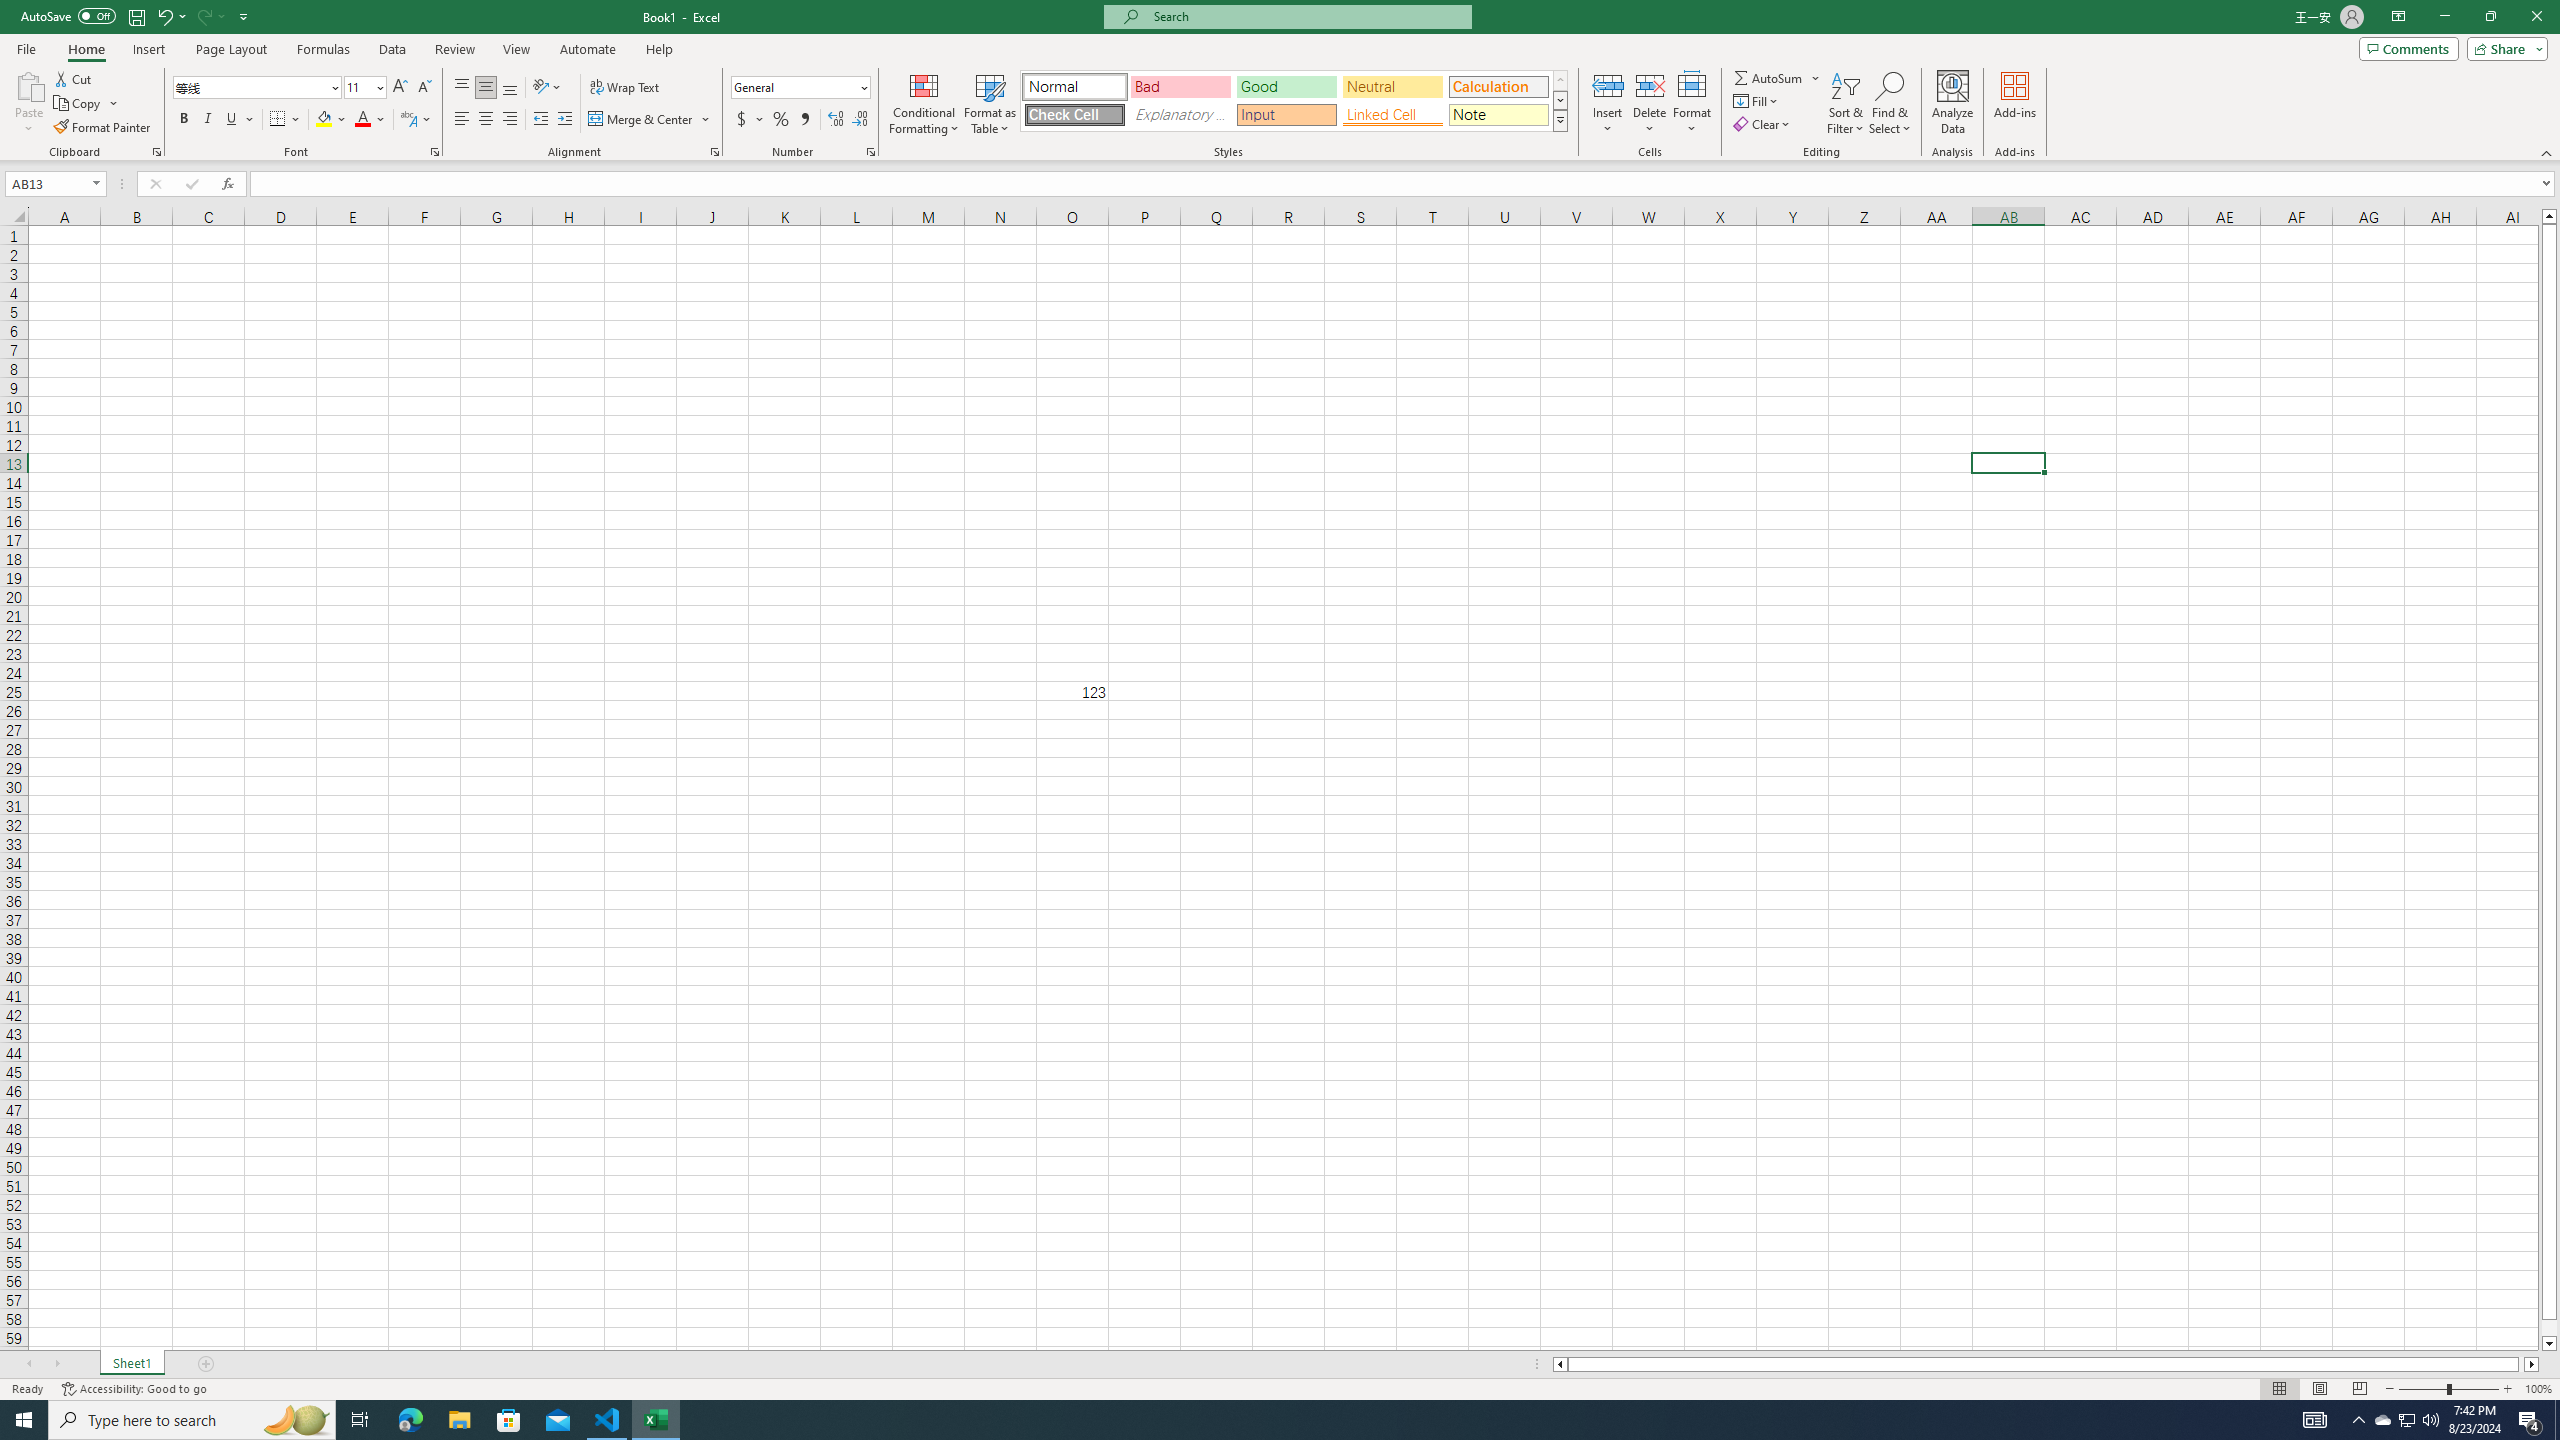  What do you see at coordinates (68, 16) in the screenshot?
I see `AutoSave` at bounding box center [68, 16].